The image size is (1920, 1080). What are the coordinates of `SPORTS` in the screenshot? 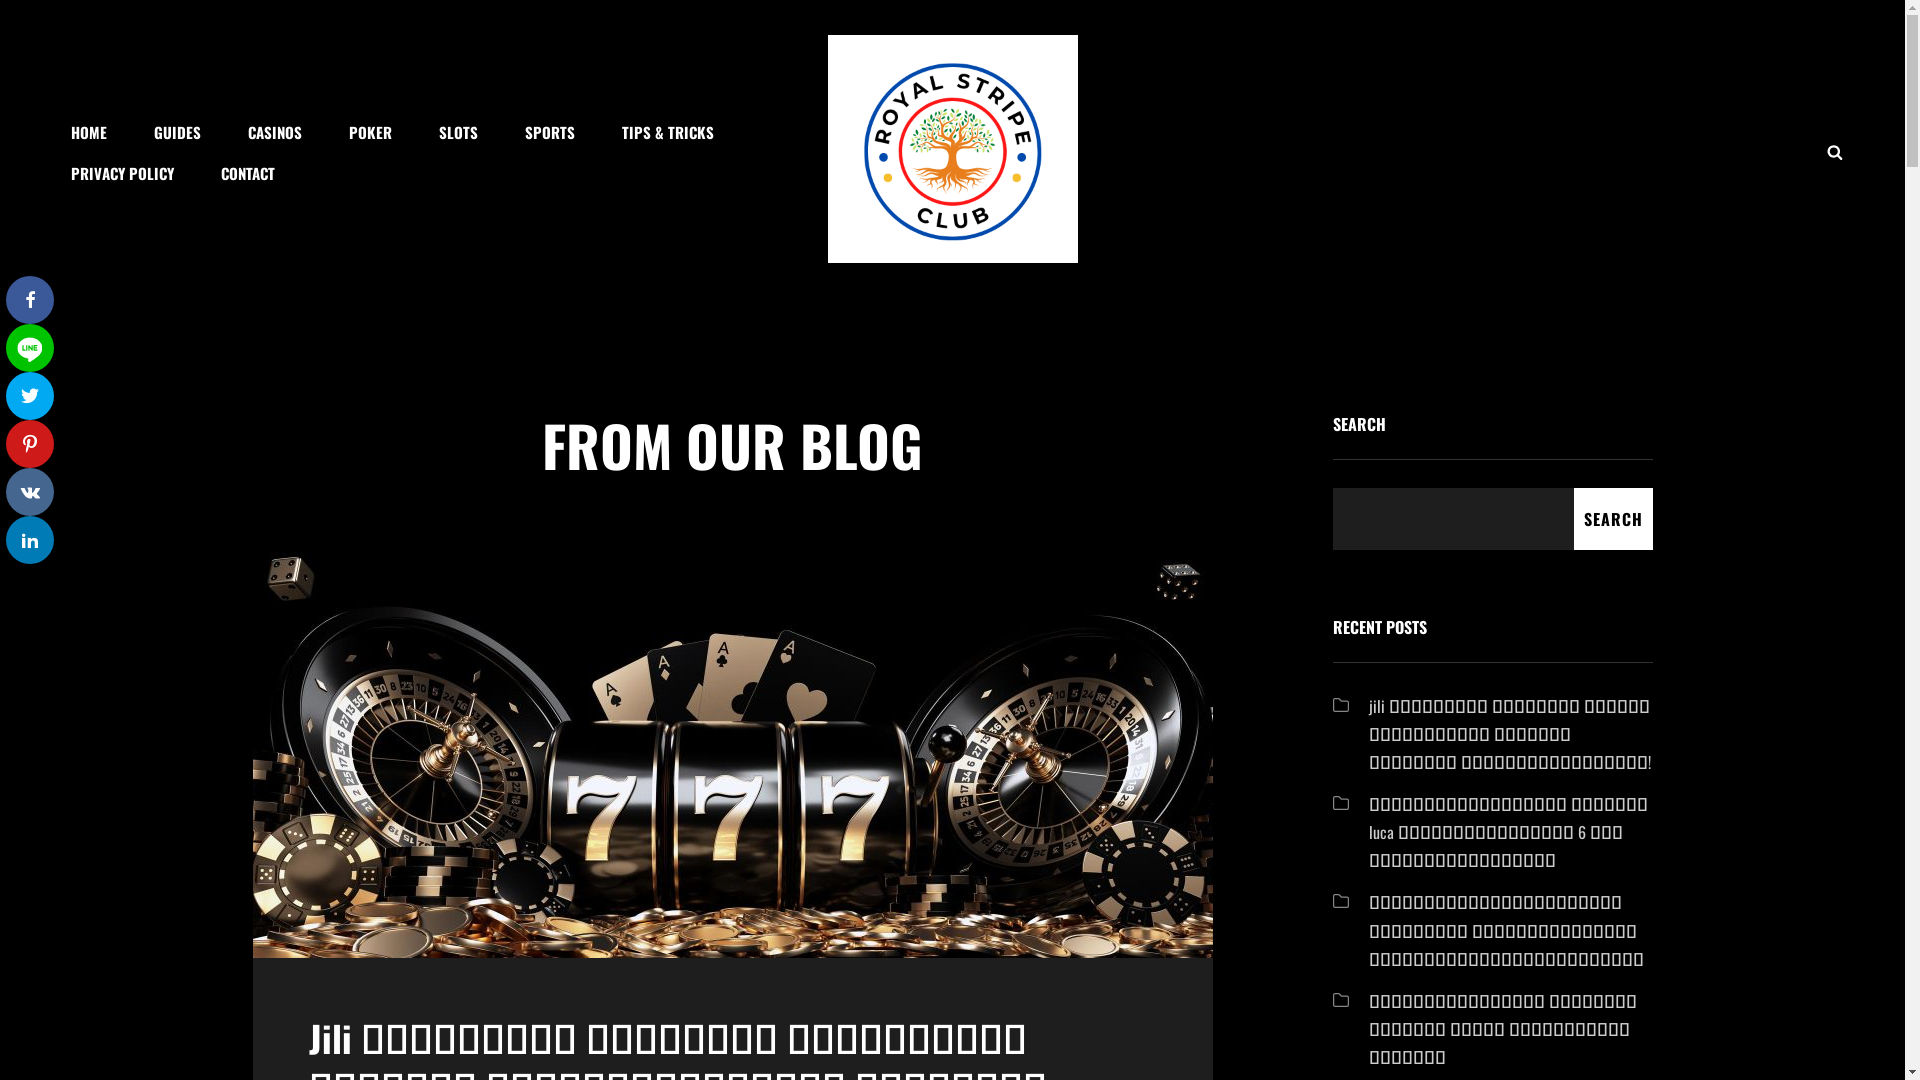 It's located at (550, 132).